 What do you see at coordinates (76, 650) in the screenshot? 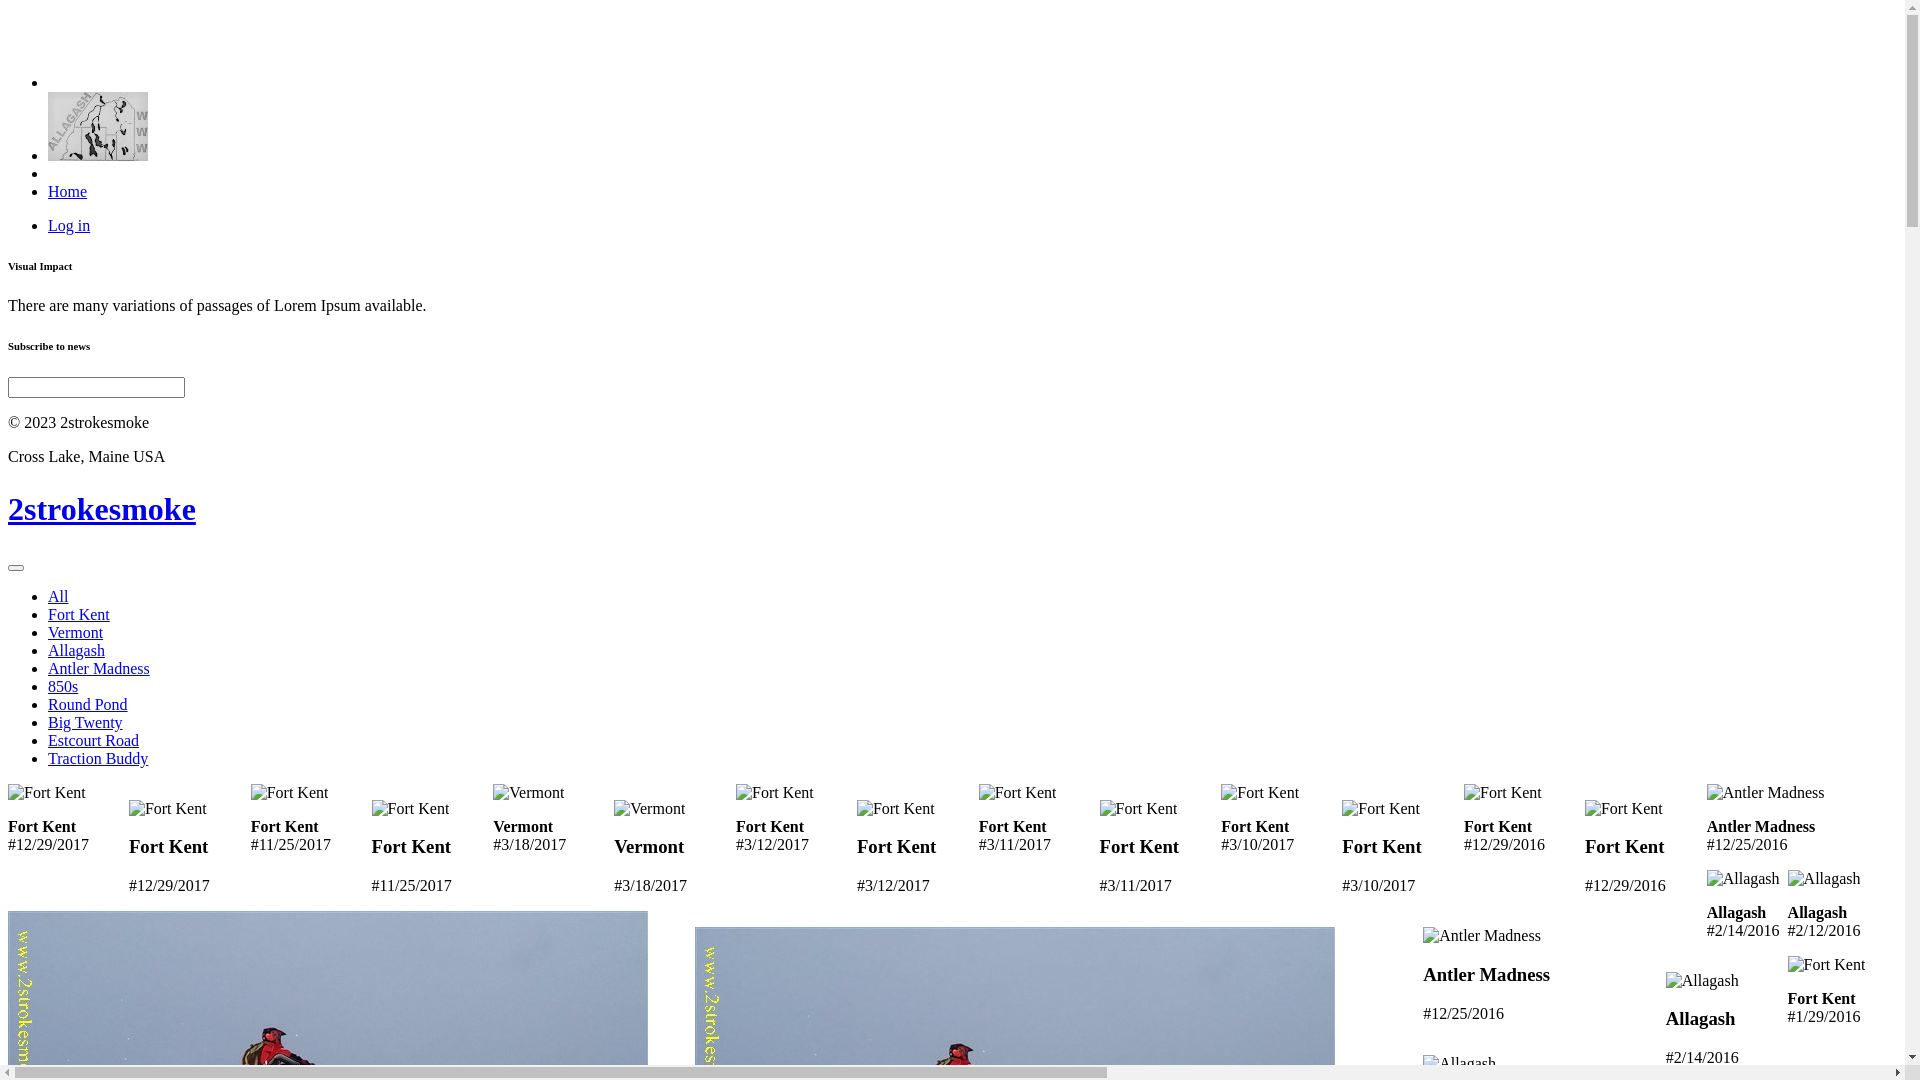
I see `Allagash` at bounding box center [76, 650].